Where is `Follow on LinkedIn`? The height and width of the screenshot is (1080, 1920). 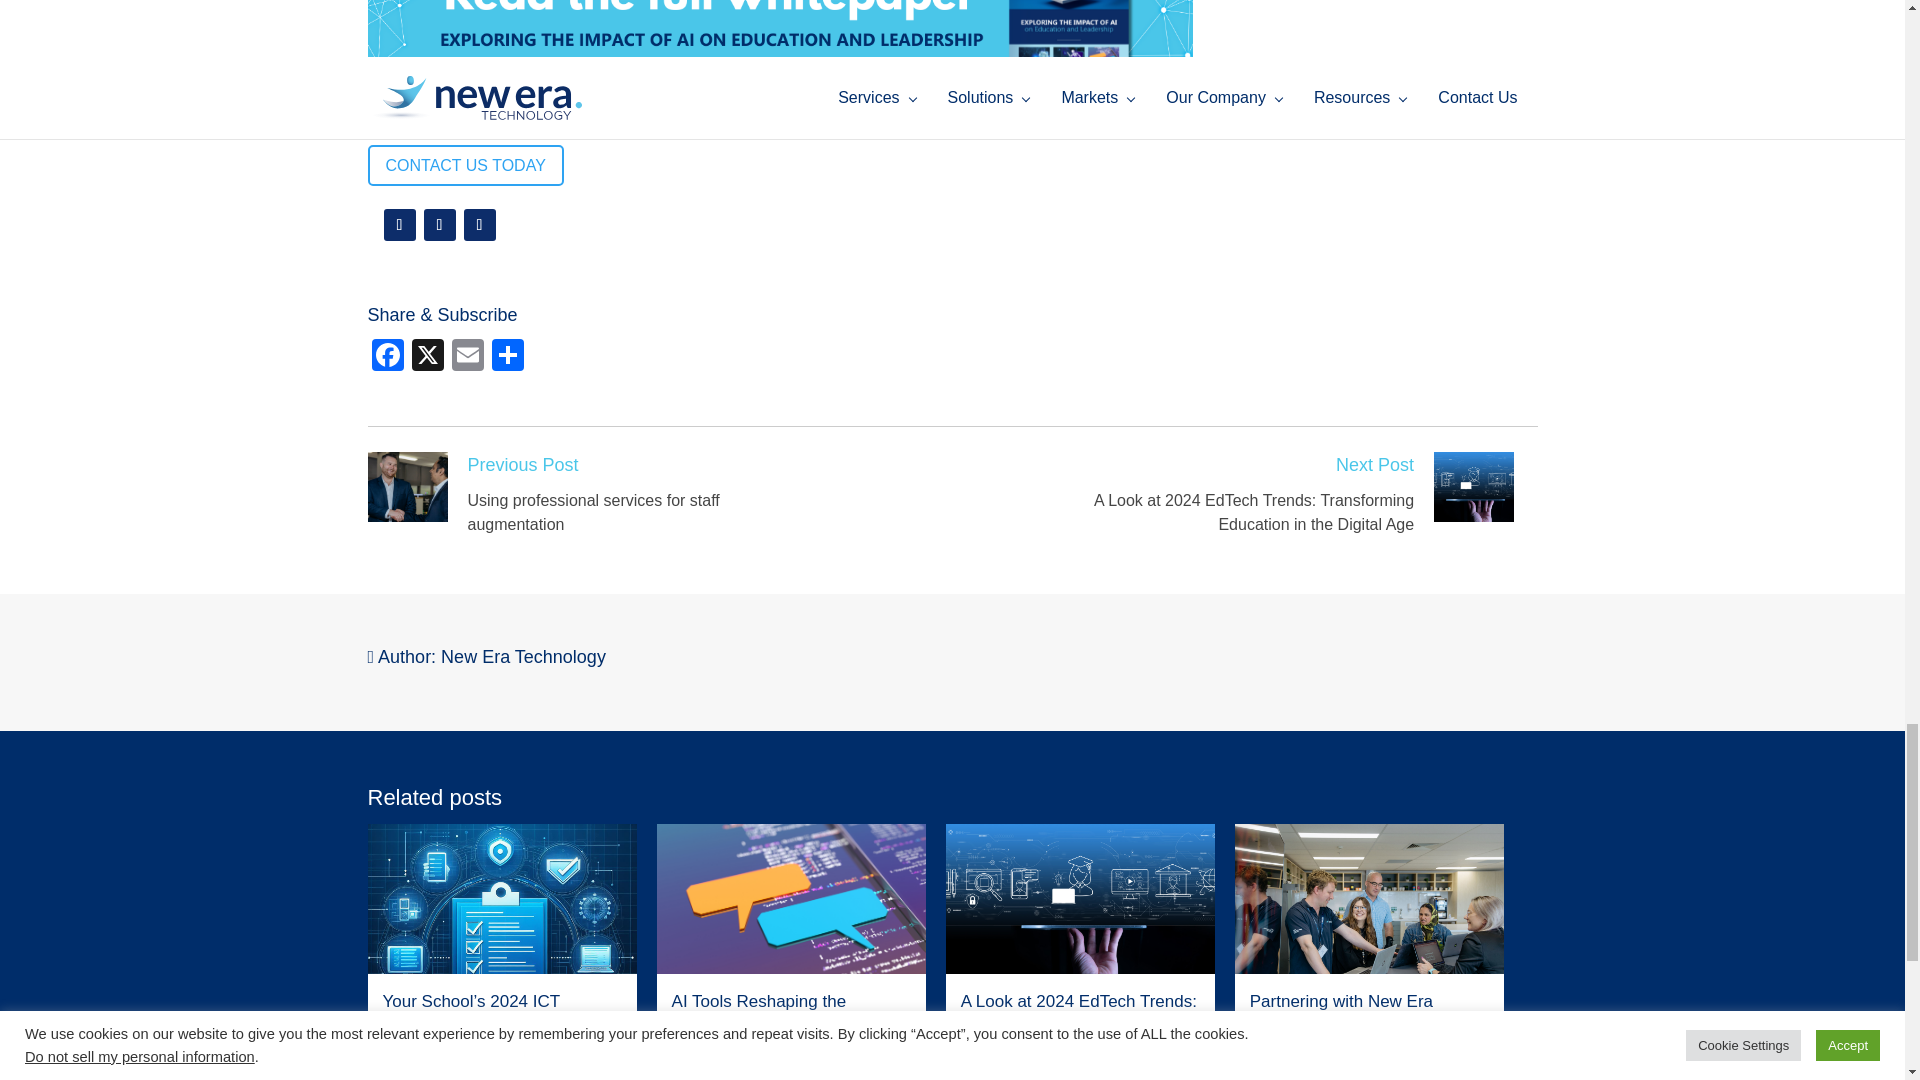
Follow on LinkedIn is located at coordinates (480, 224).